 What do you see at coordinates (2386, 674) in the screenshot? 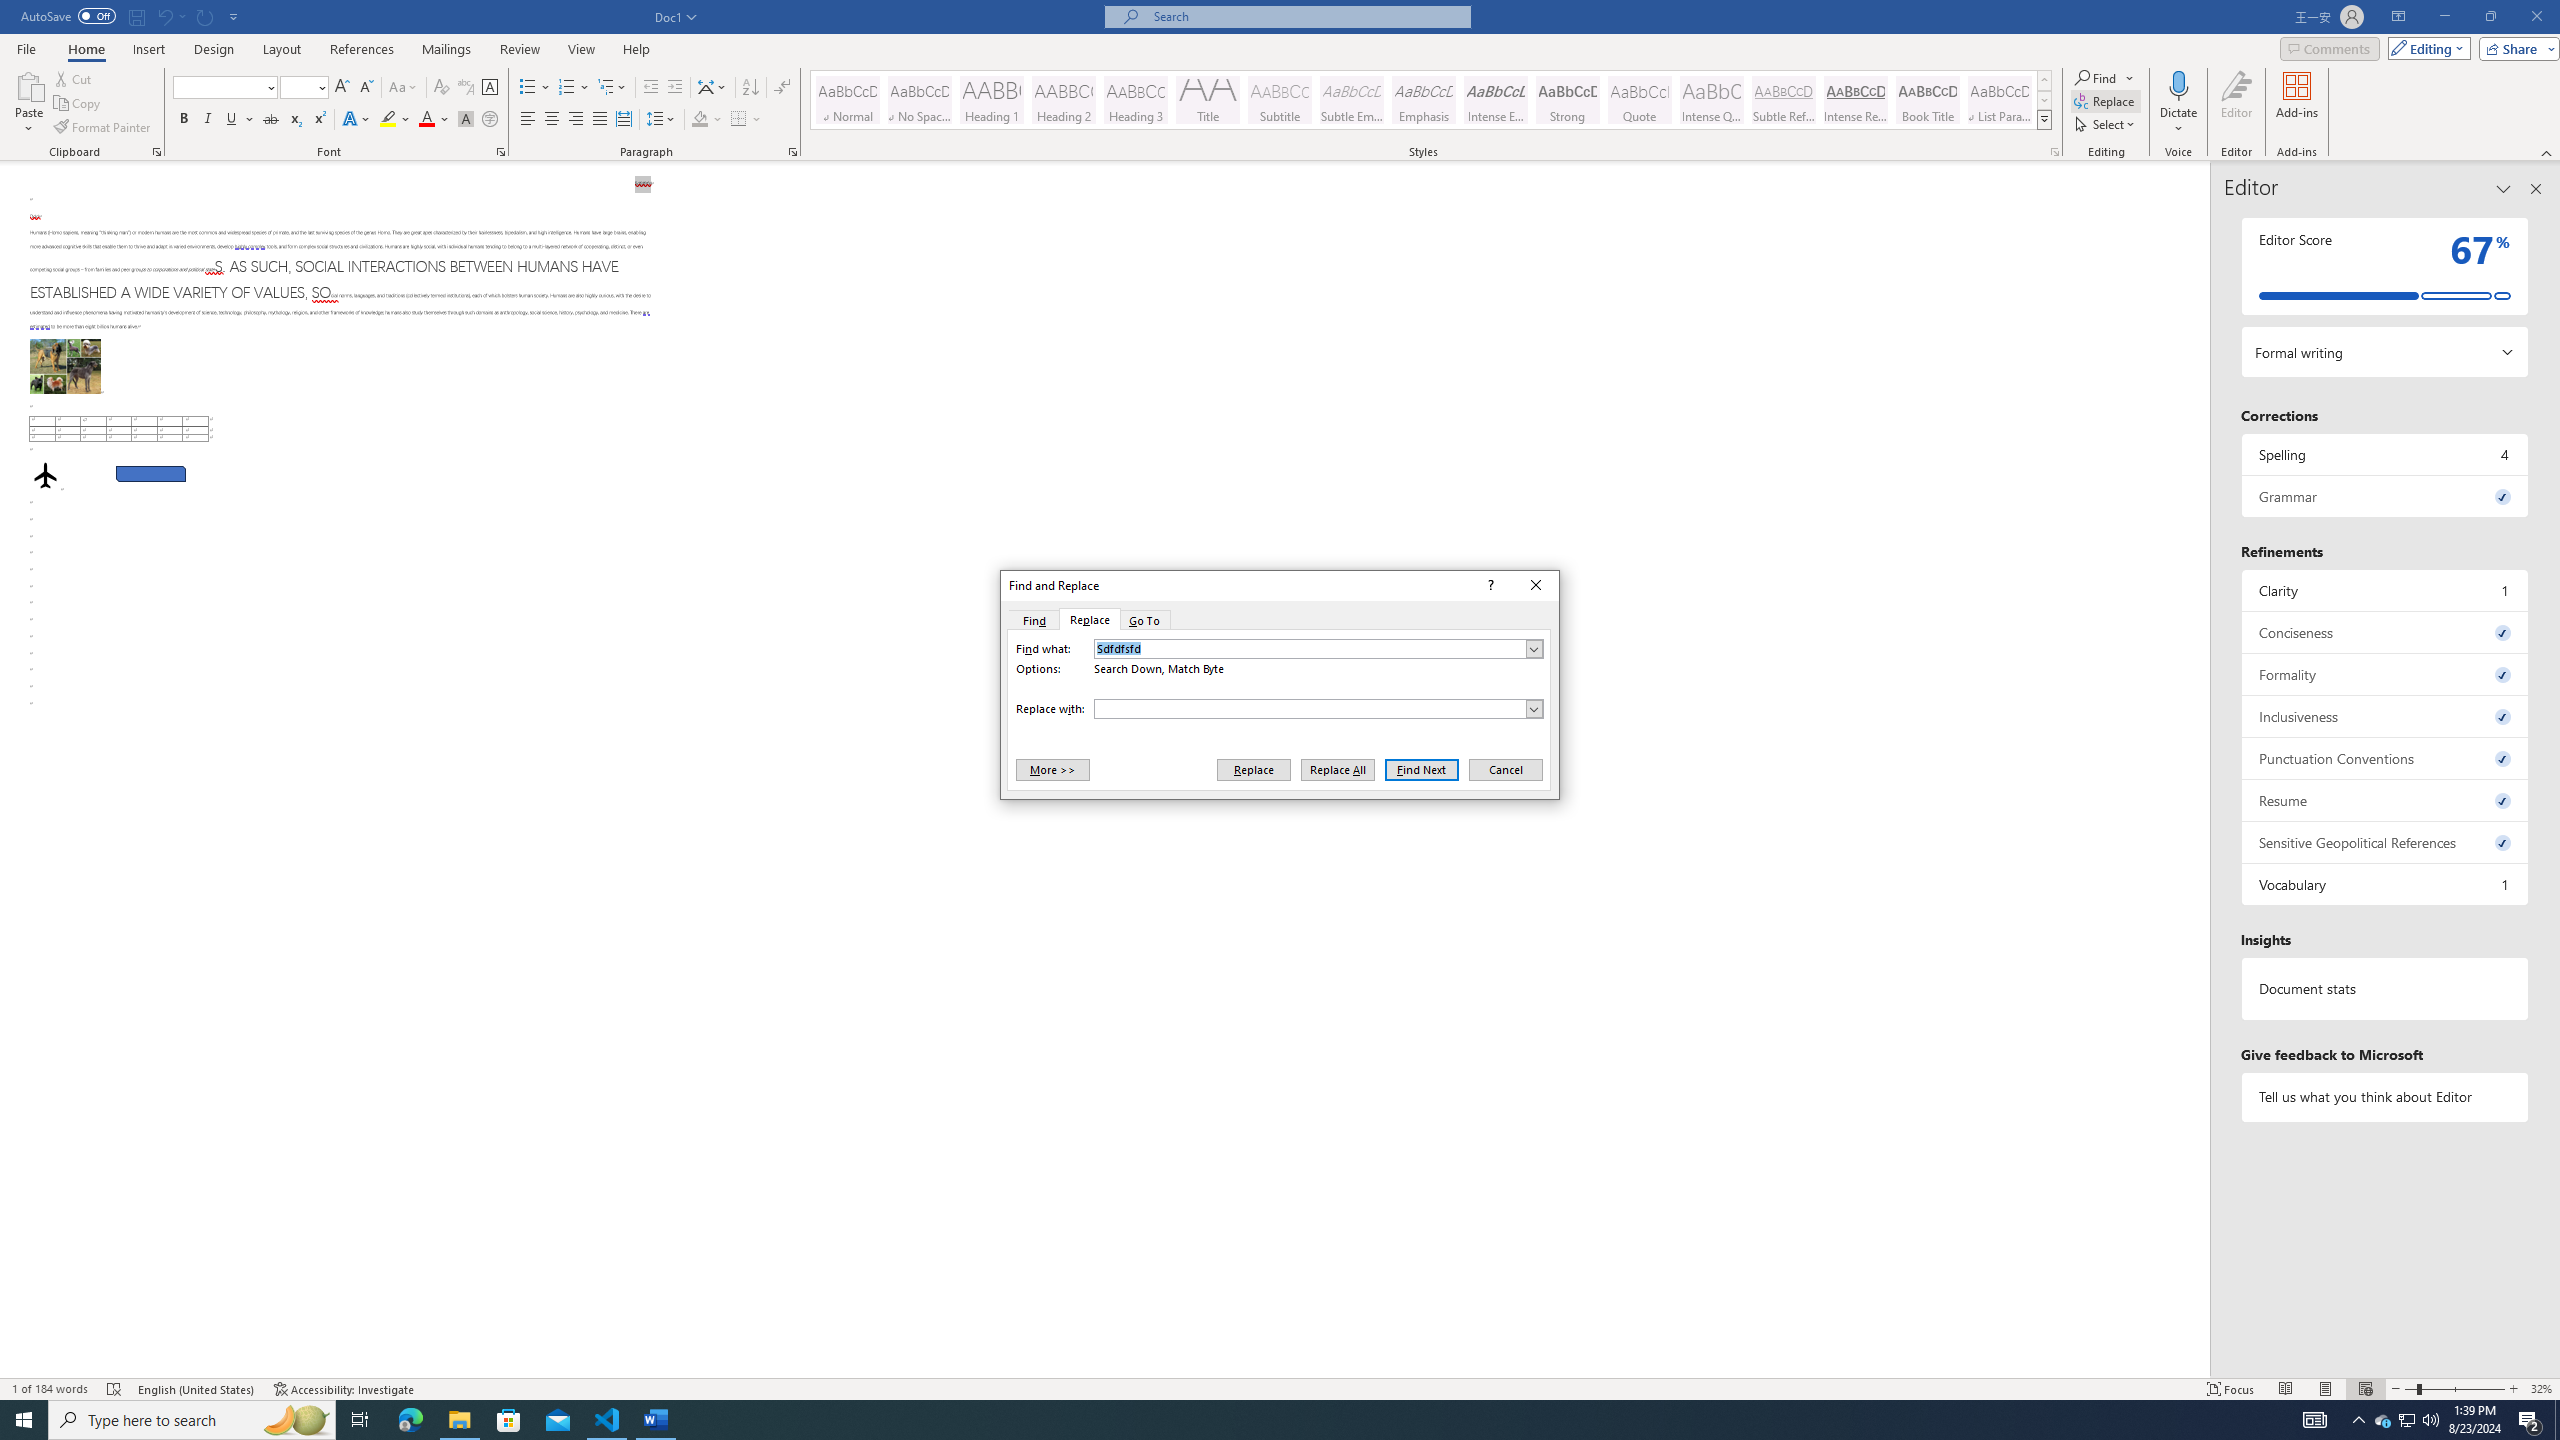
I see `Formality, 0 issues. Press space or enter to review items.` at bounding box center [2386, 674].